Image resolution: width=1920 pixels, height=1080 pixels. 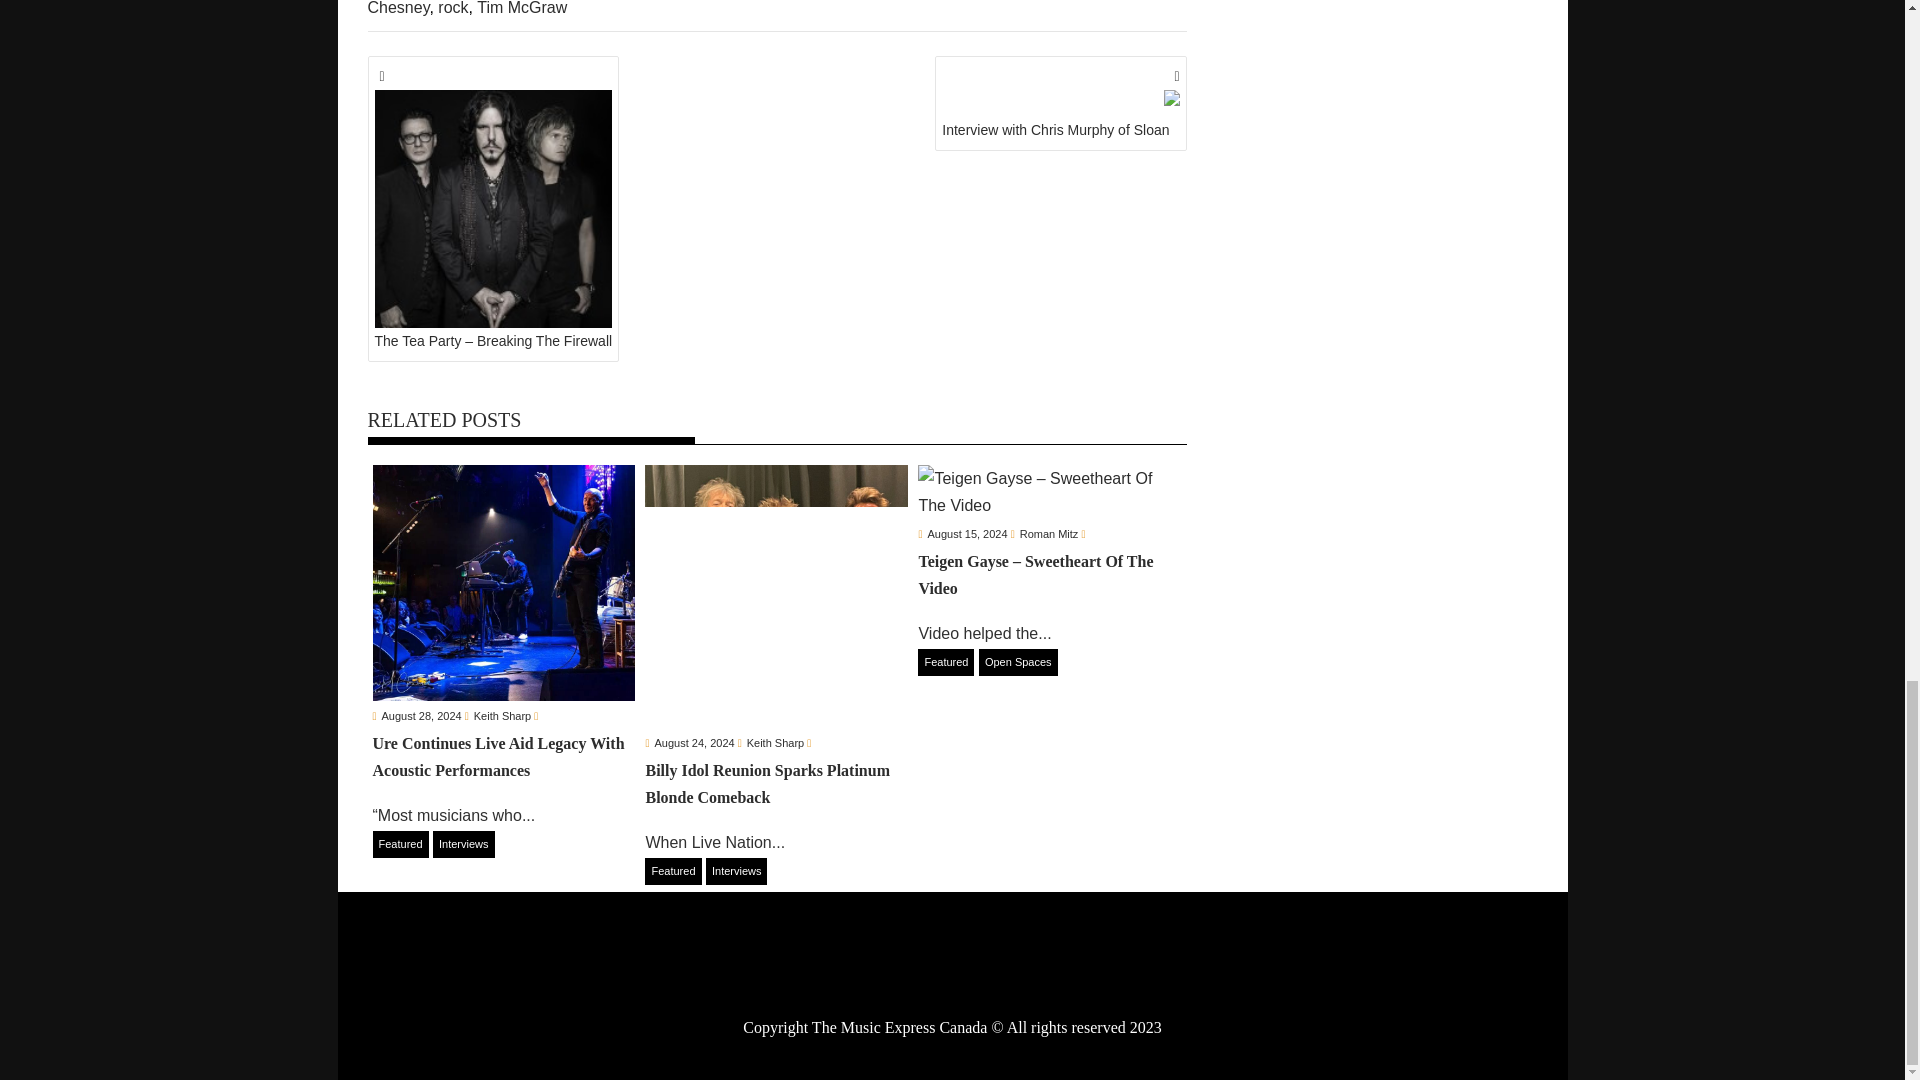 I want to click on Billy Idol Reunion Sparks Platinum Blonde Comeback, so click(x=776, y=596).